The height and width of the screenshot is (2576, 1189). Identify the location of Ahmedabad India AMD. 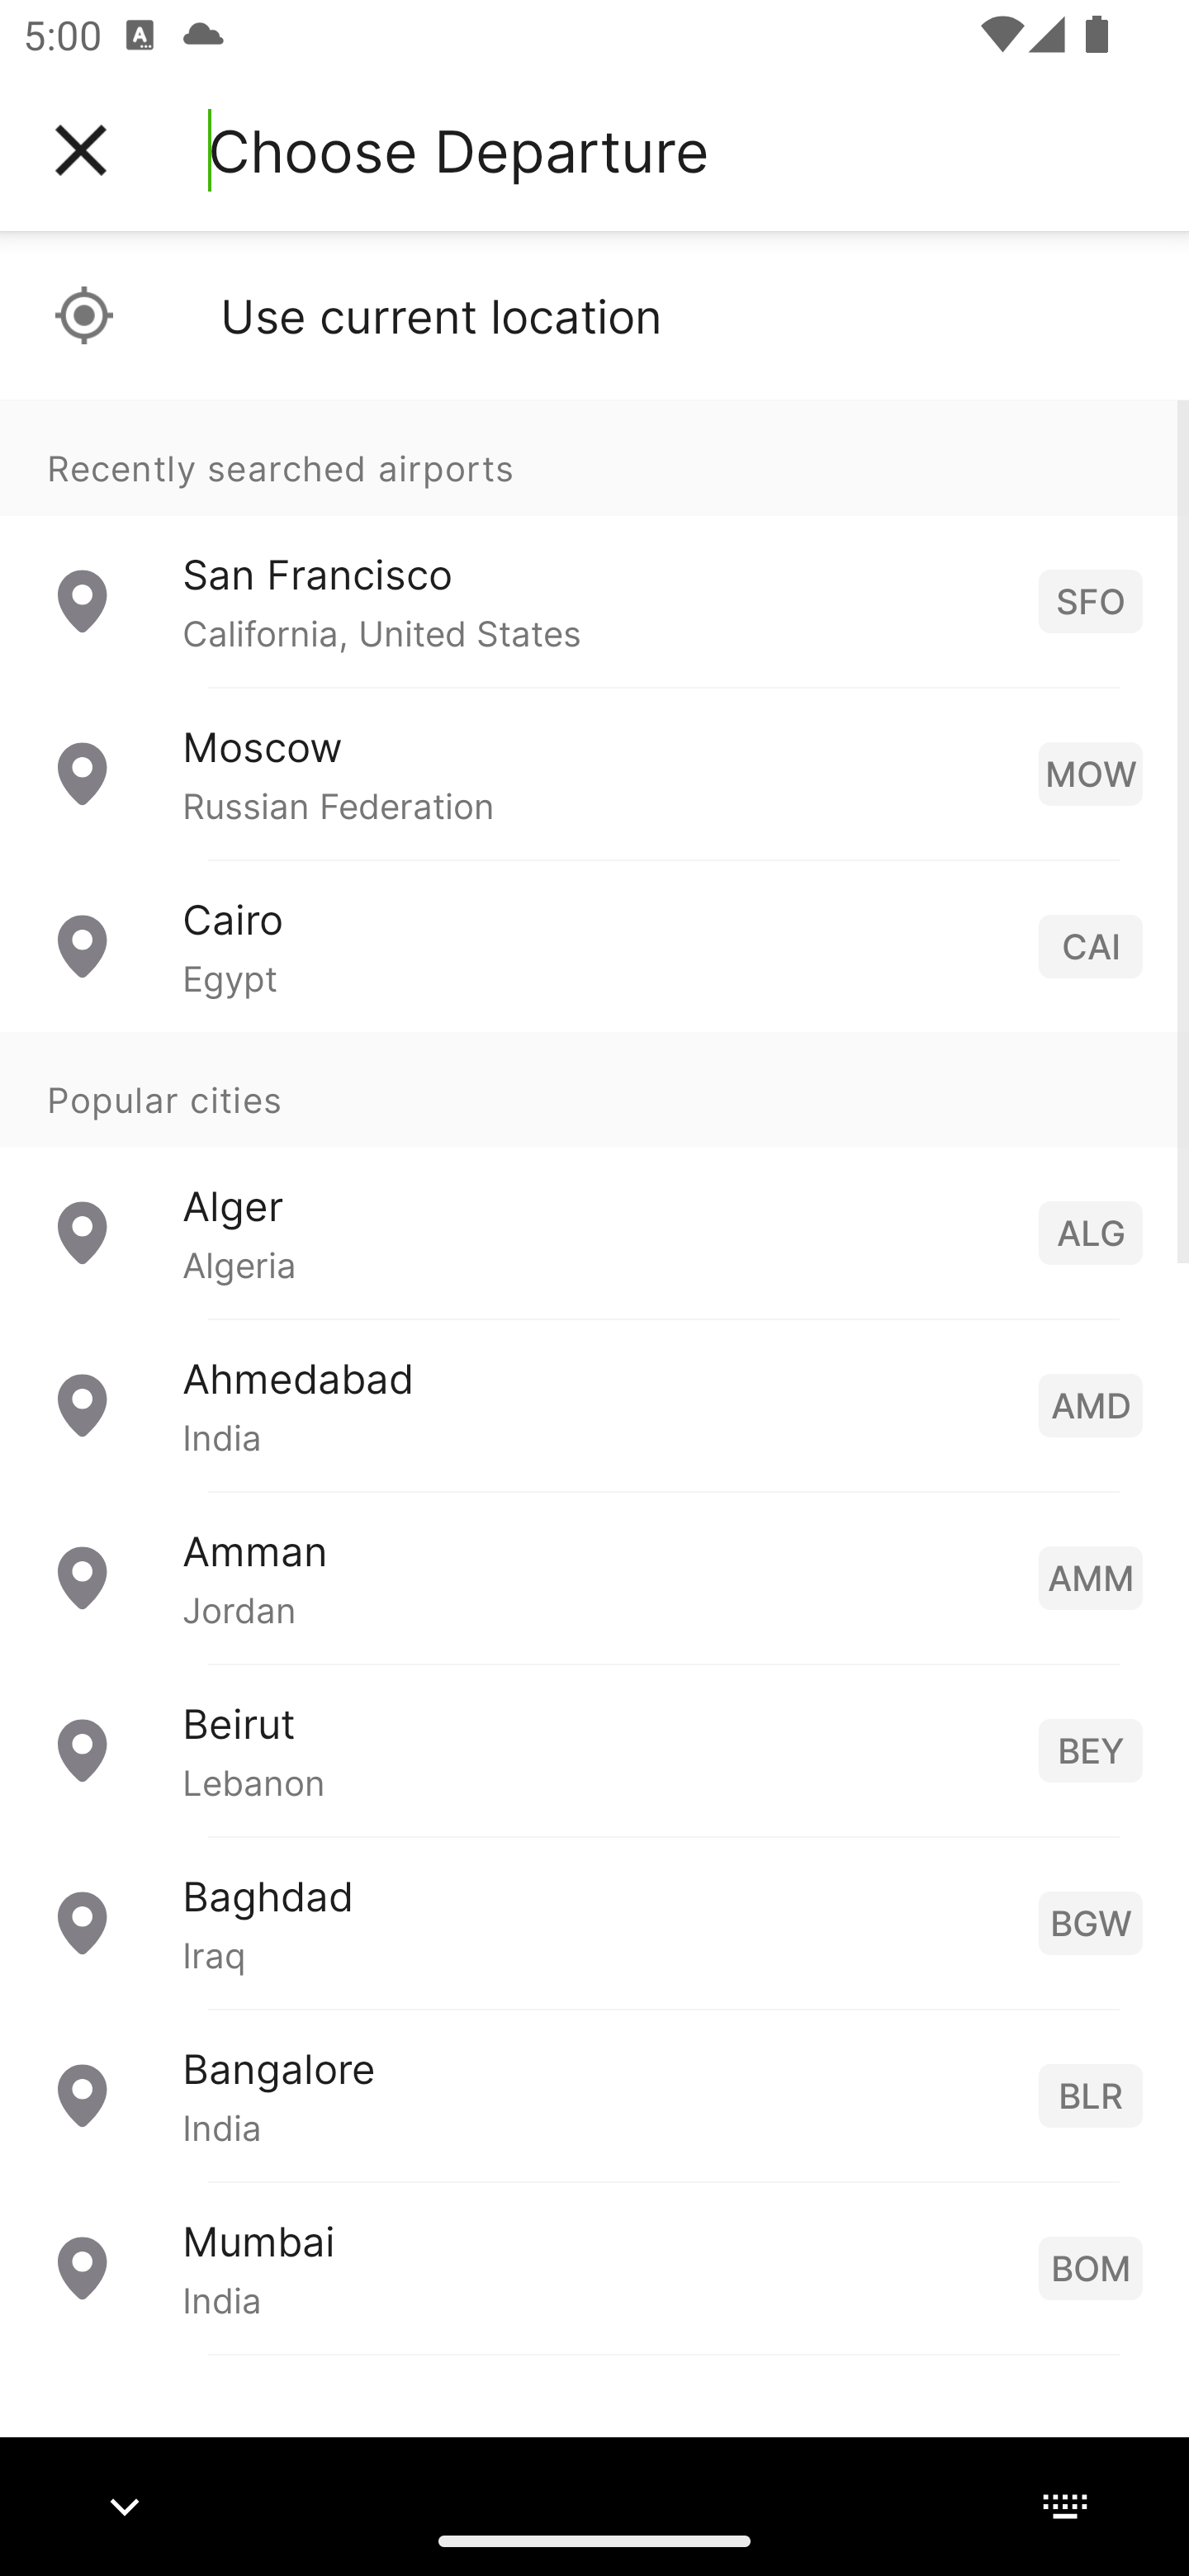
(594, 1405).